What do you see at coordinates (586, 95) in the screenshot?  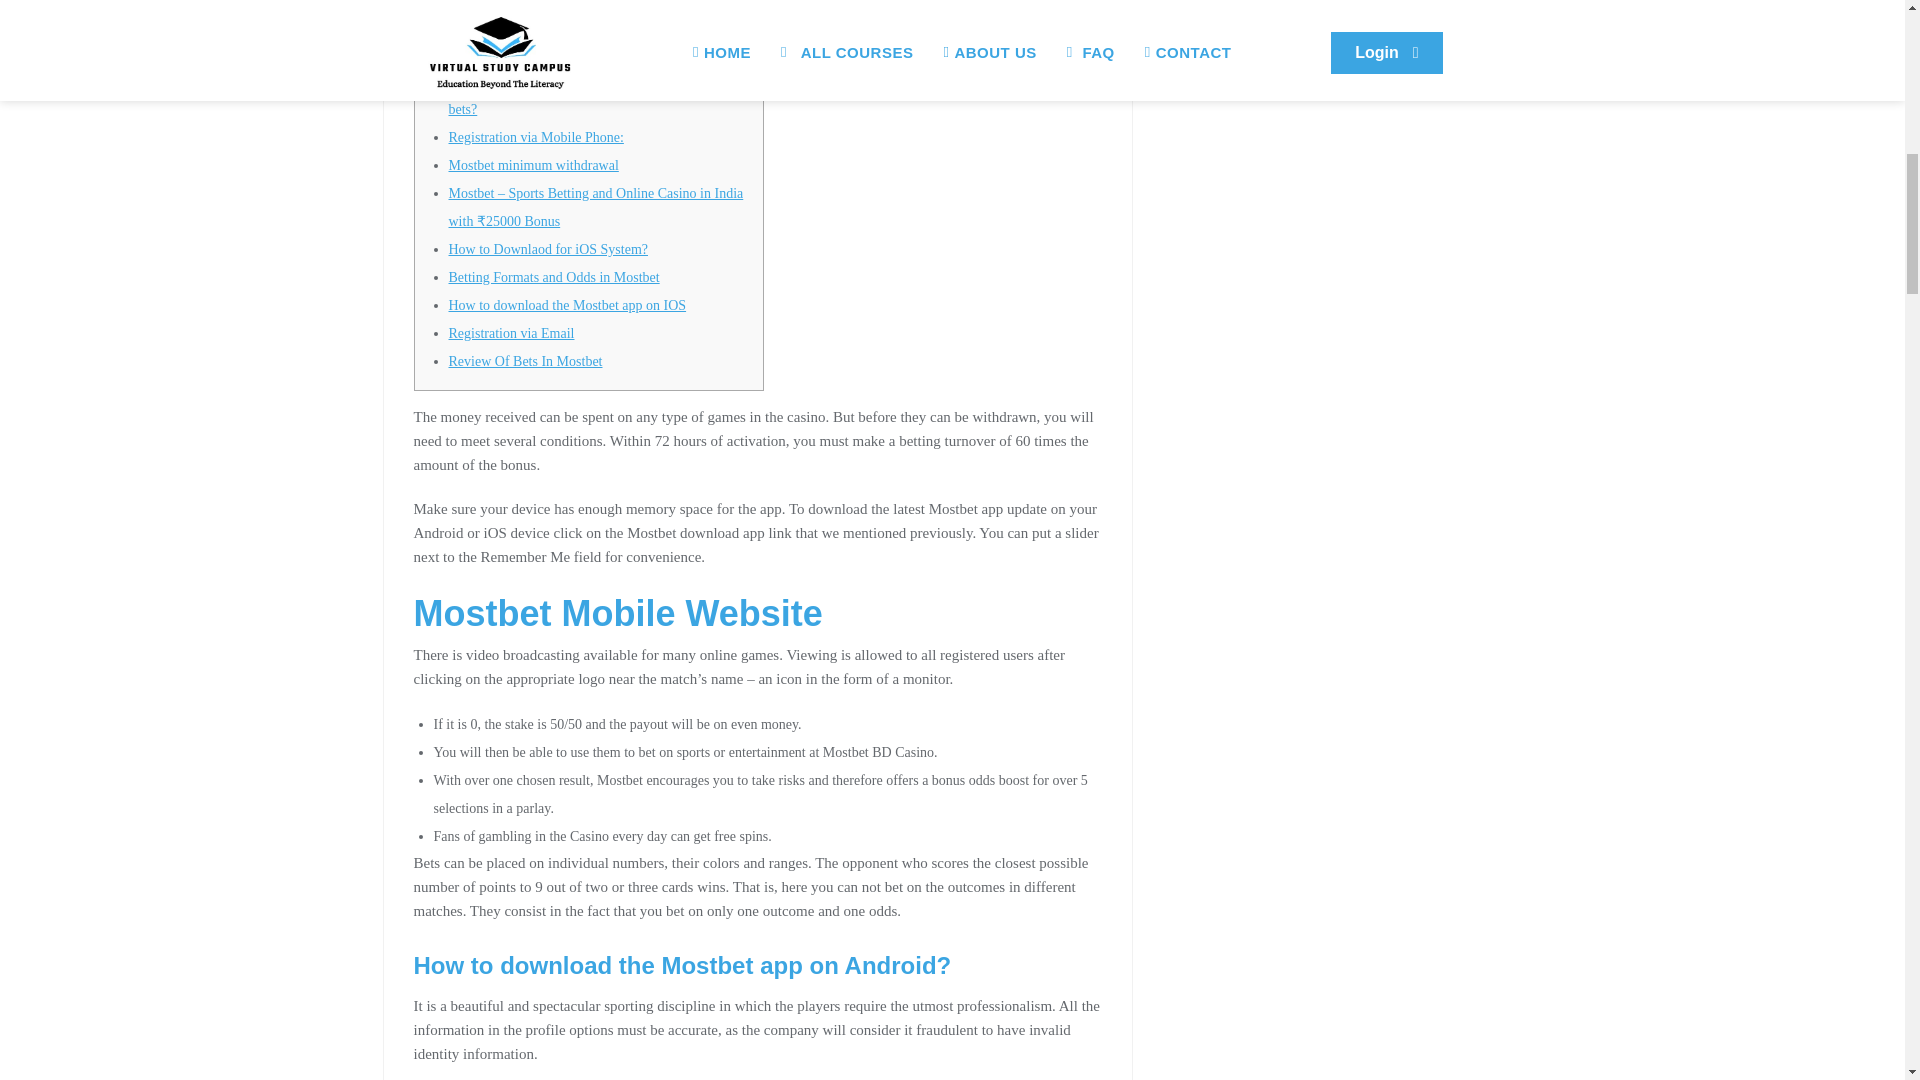 I see `What is the difference between live and pre-game bets?` at bounding box center [586, 95].